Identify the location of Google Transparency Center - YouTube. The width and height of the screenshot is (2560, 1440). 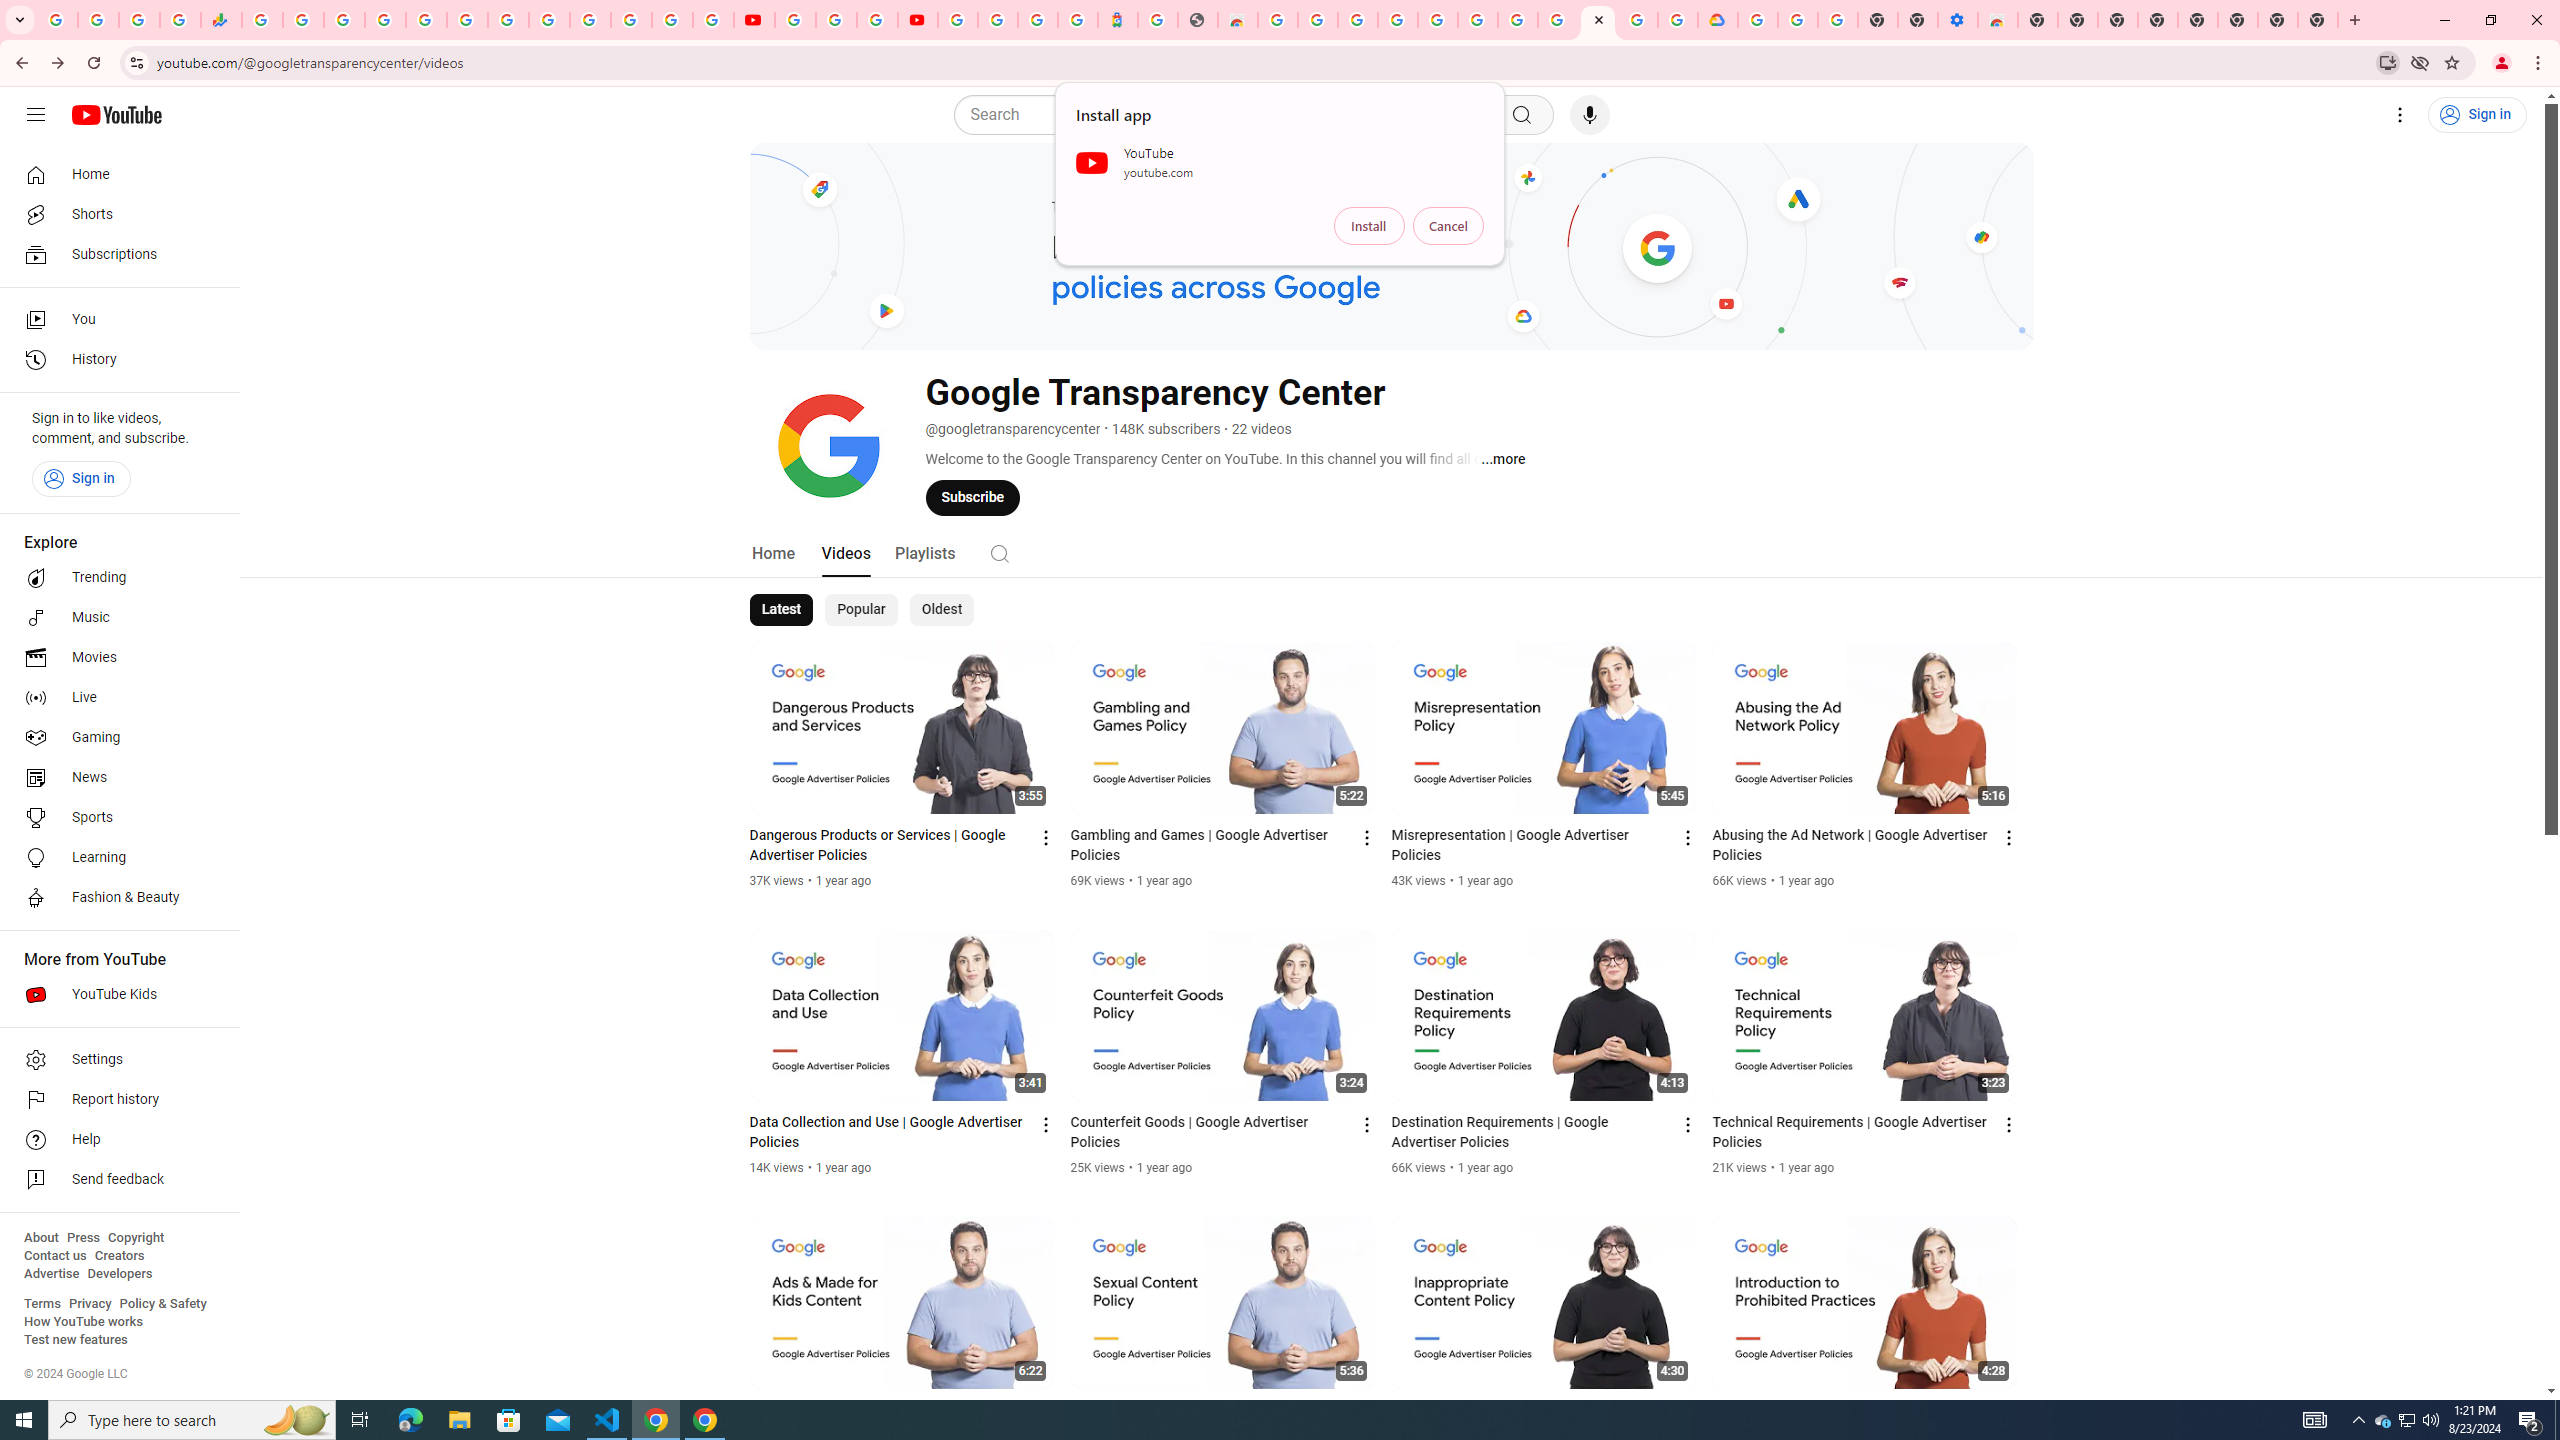
(1598, 20).